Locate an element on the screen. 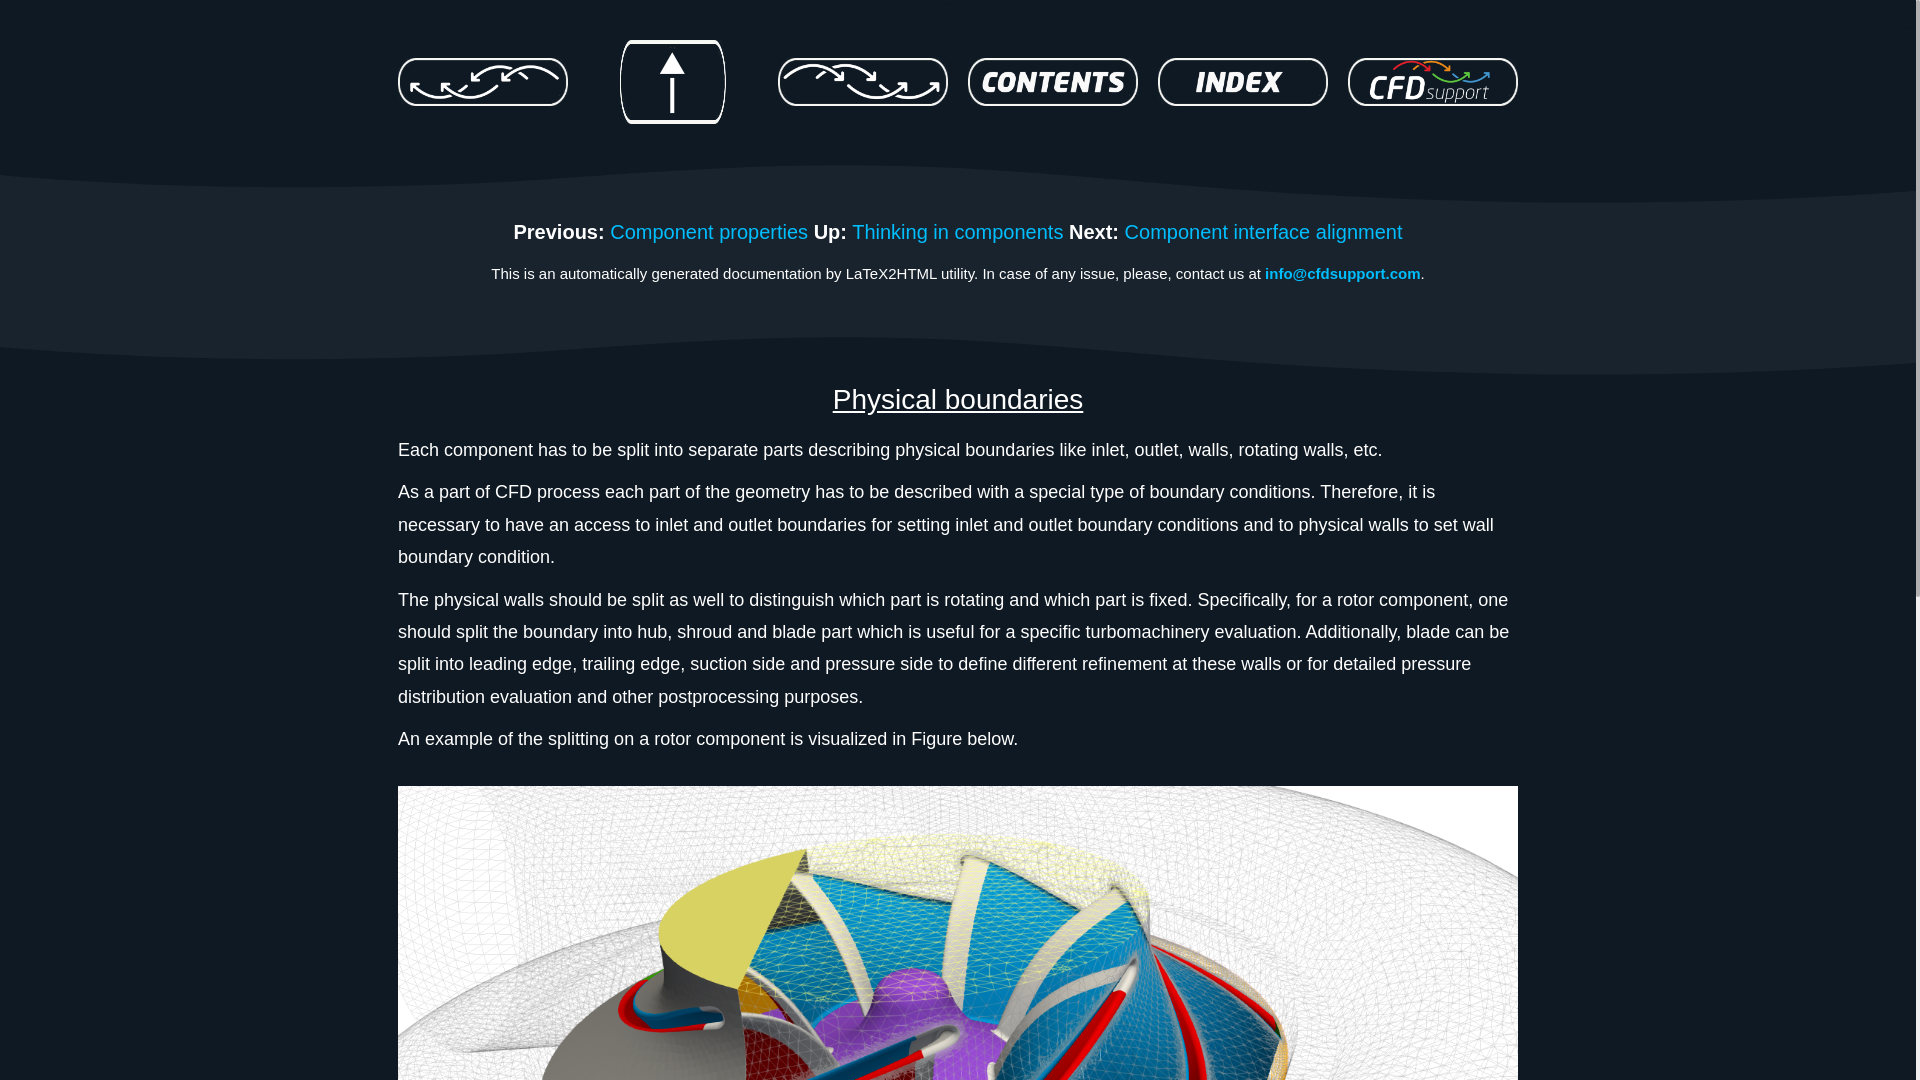 The width and height of the screenshot is (1920, 1080). Thinking in components is located at coordinates (958, 232).